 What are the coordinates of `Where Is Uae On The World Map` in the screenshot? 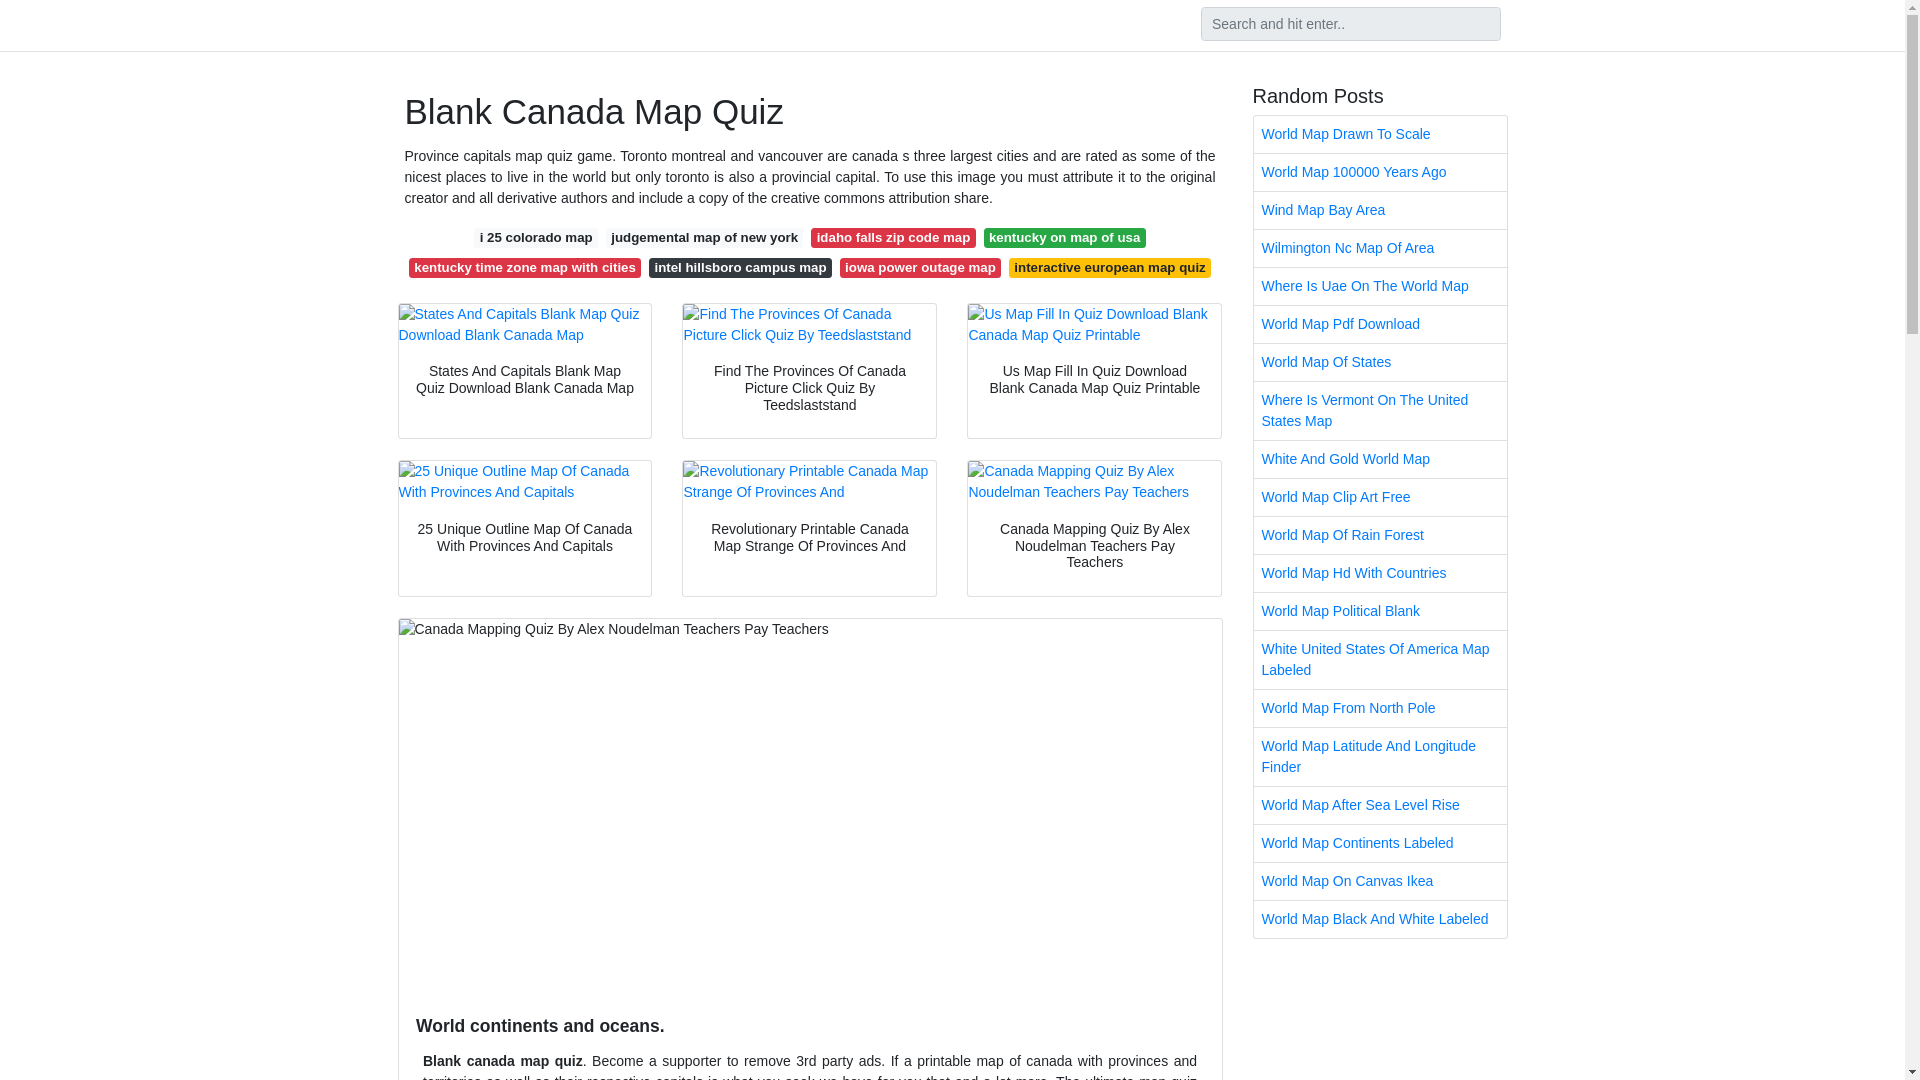 It's located at (1380, 286).